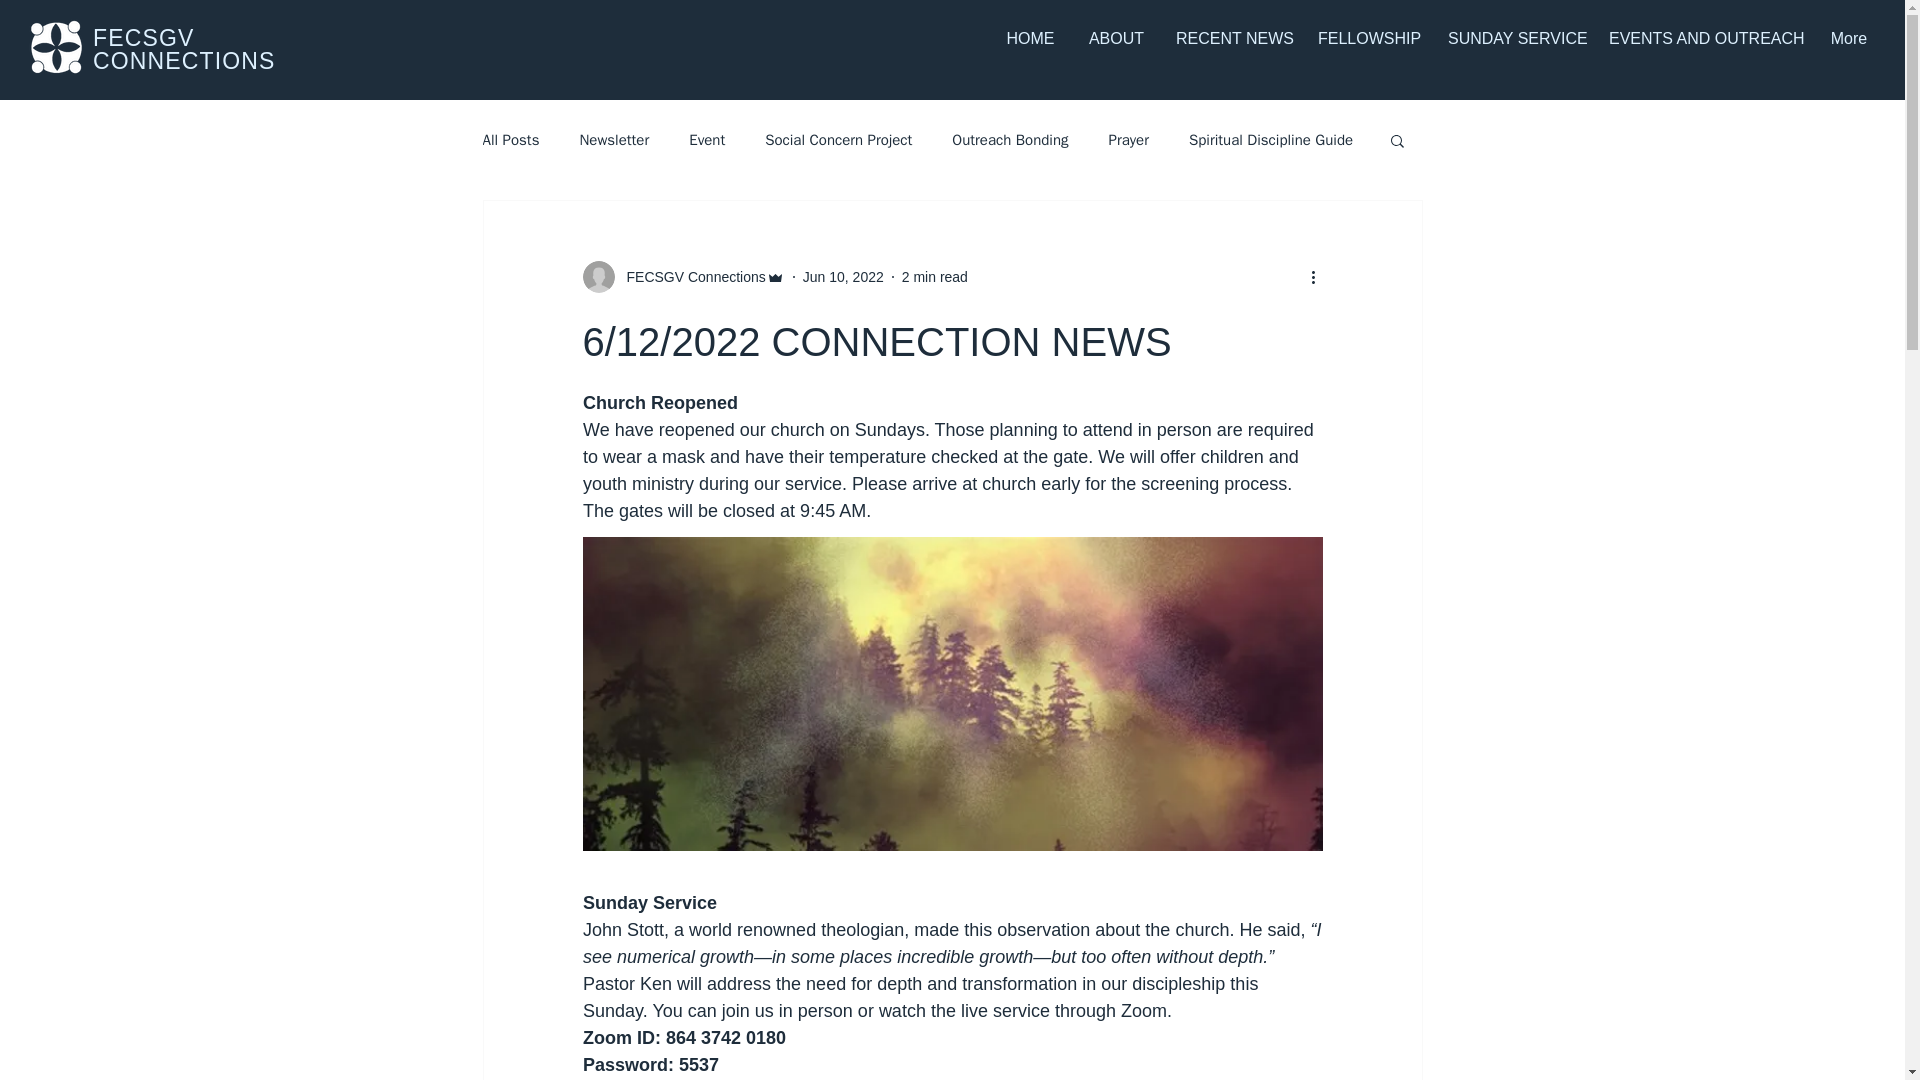 Image resolution: width=1920 pixels, height=1080 pixels. I want to click on CONNECTIONS, so click(184, 60).